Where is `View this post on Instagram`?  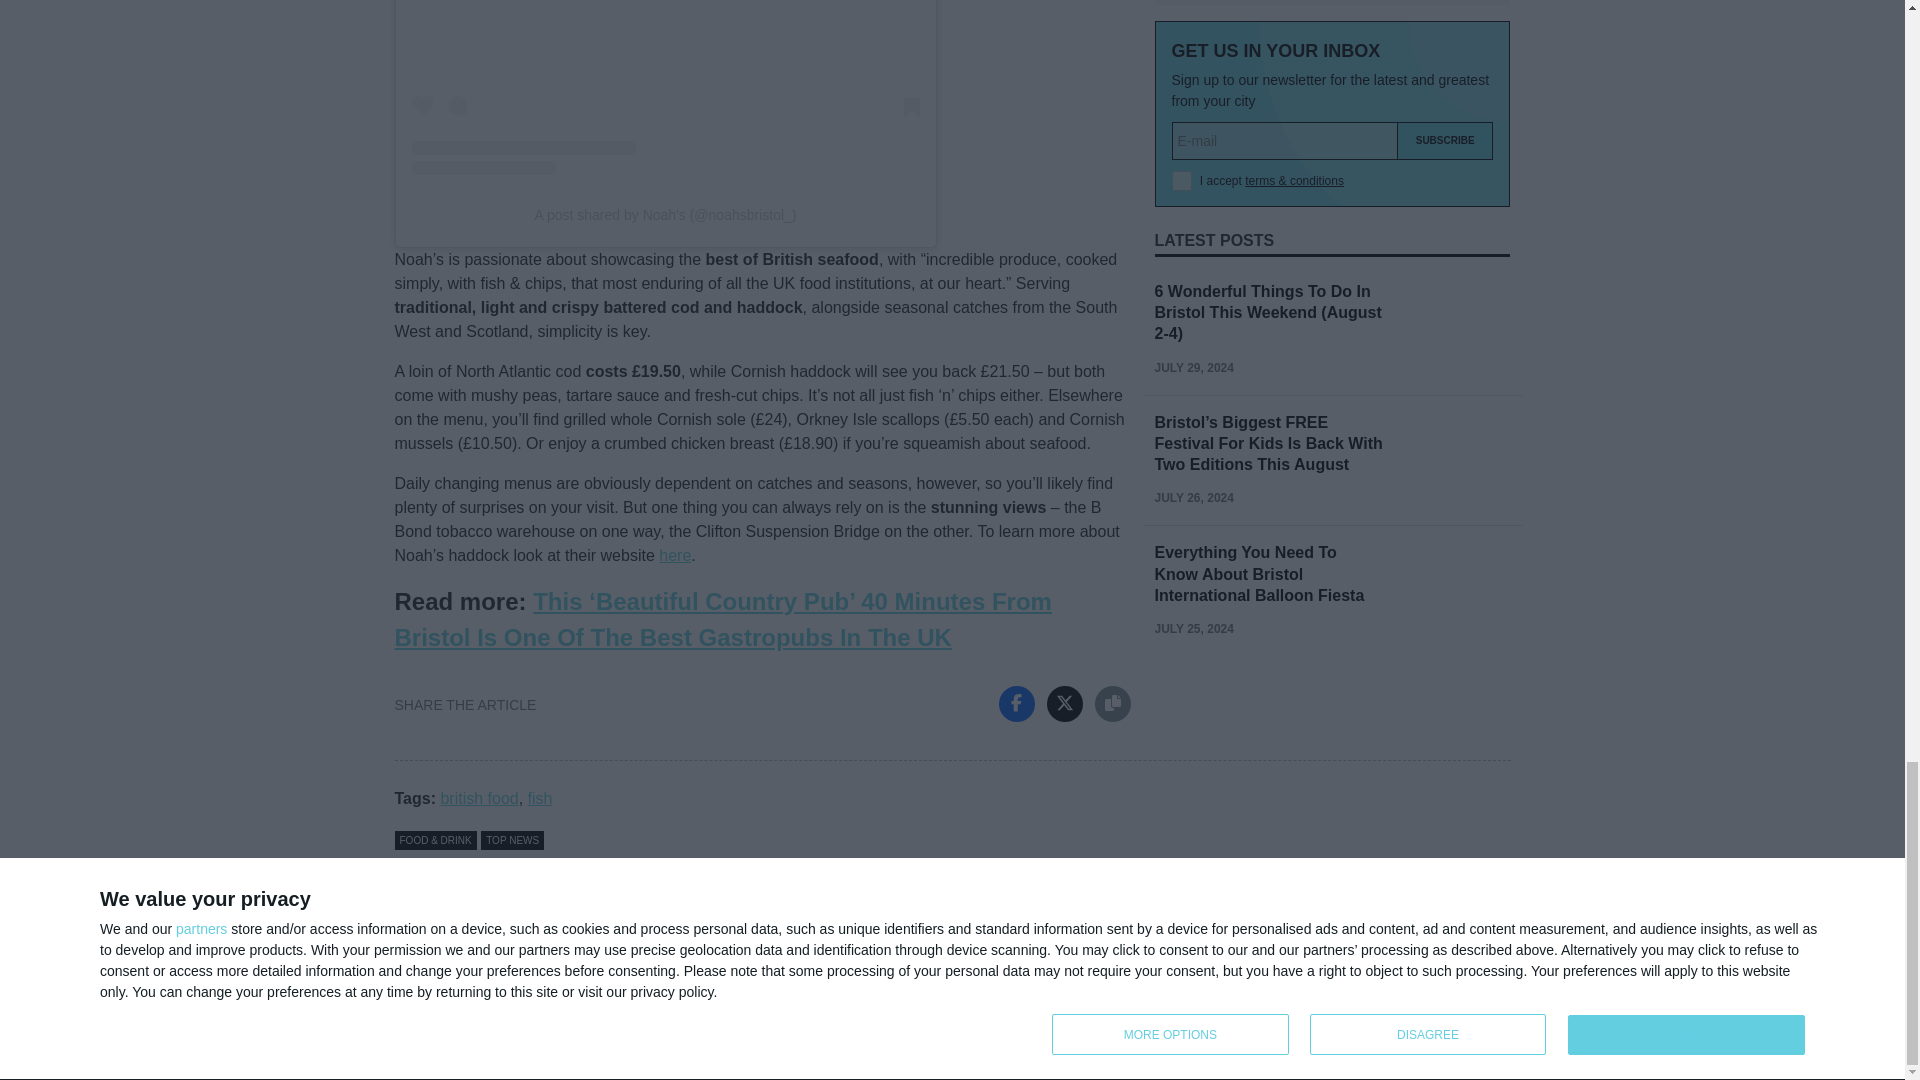
View this post on Instagram is located at coordinates (666, 87).